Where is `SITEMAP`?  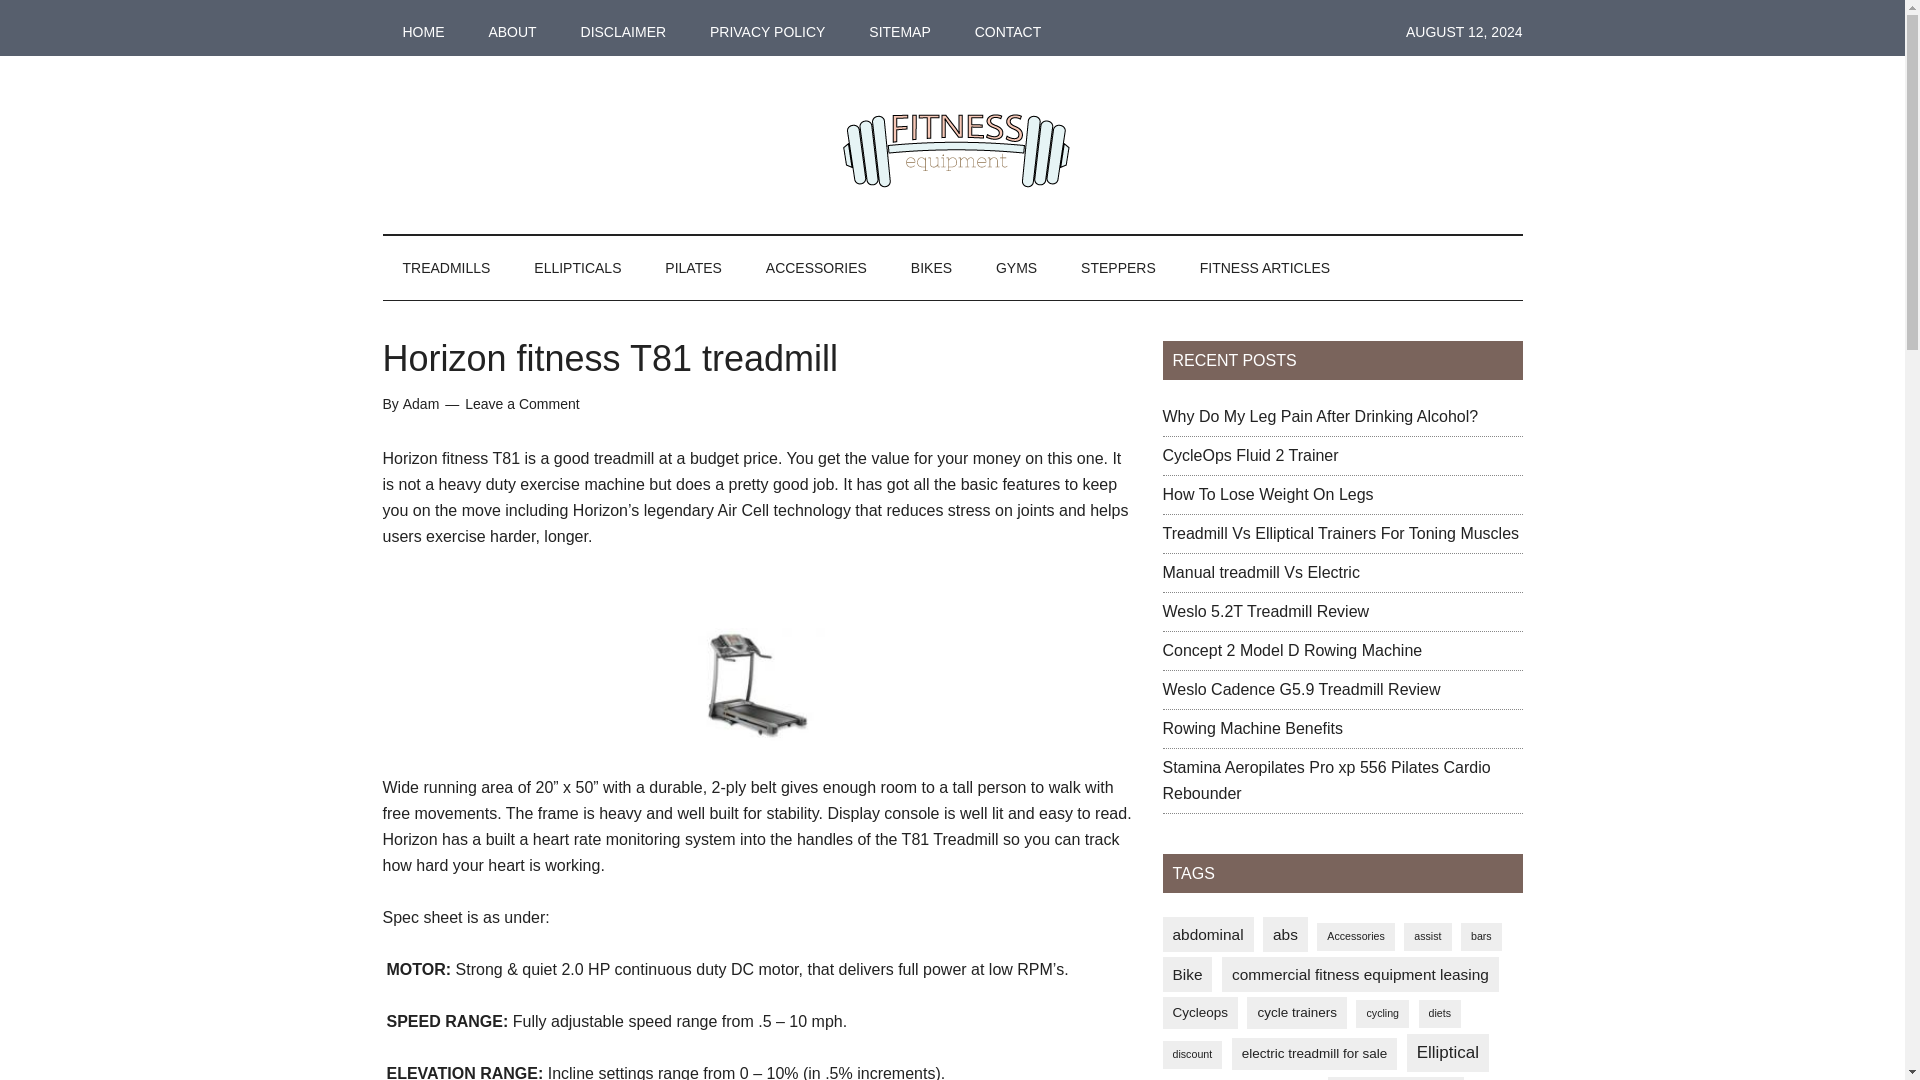
SITEMAP is located at coordinates (899, 32).